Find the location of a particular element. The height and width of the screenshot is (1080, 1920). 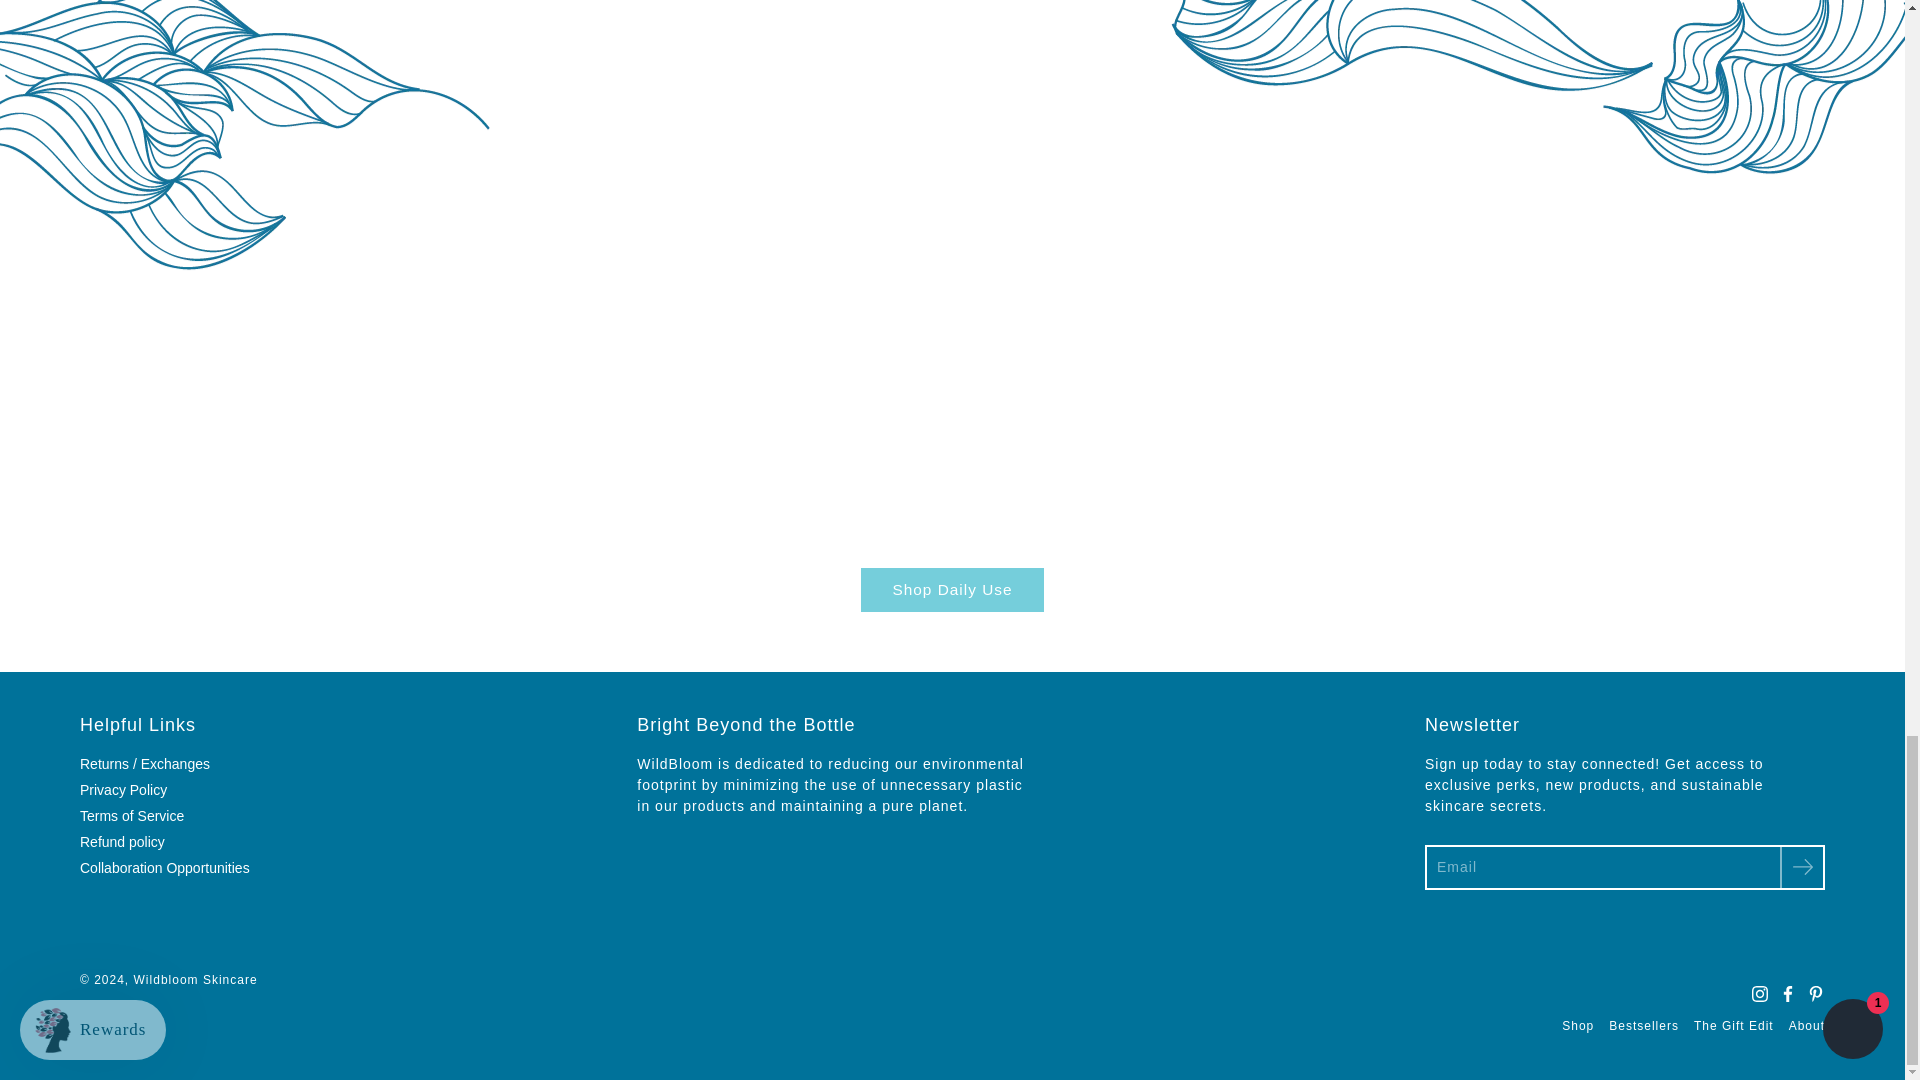

Daily Use is located at coordinates (951, 590).